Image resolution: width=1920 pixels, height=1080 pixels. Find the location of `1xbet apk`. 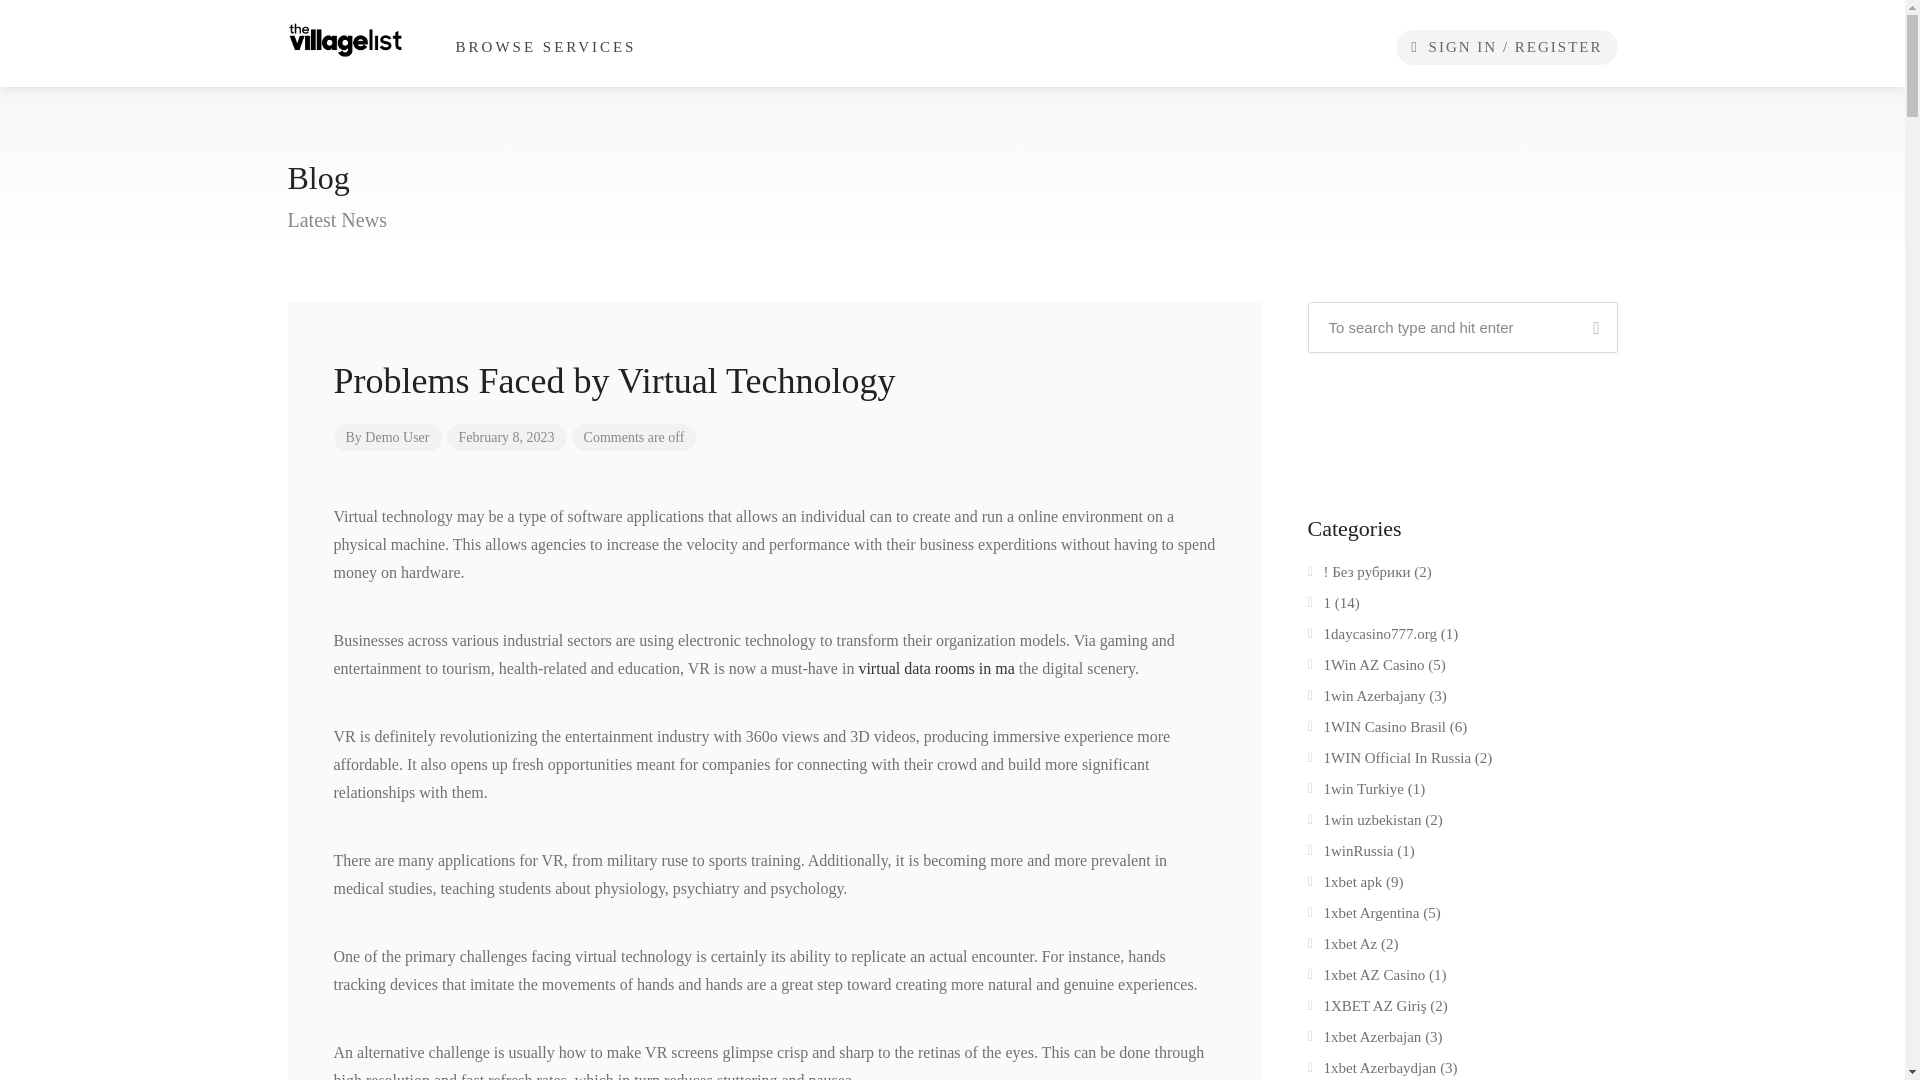

1xbet apk is located at coordinates (1344, 885).